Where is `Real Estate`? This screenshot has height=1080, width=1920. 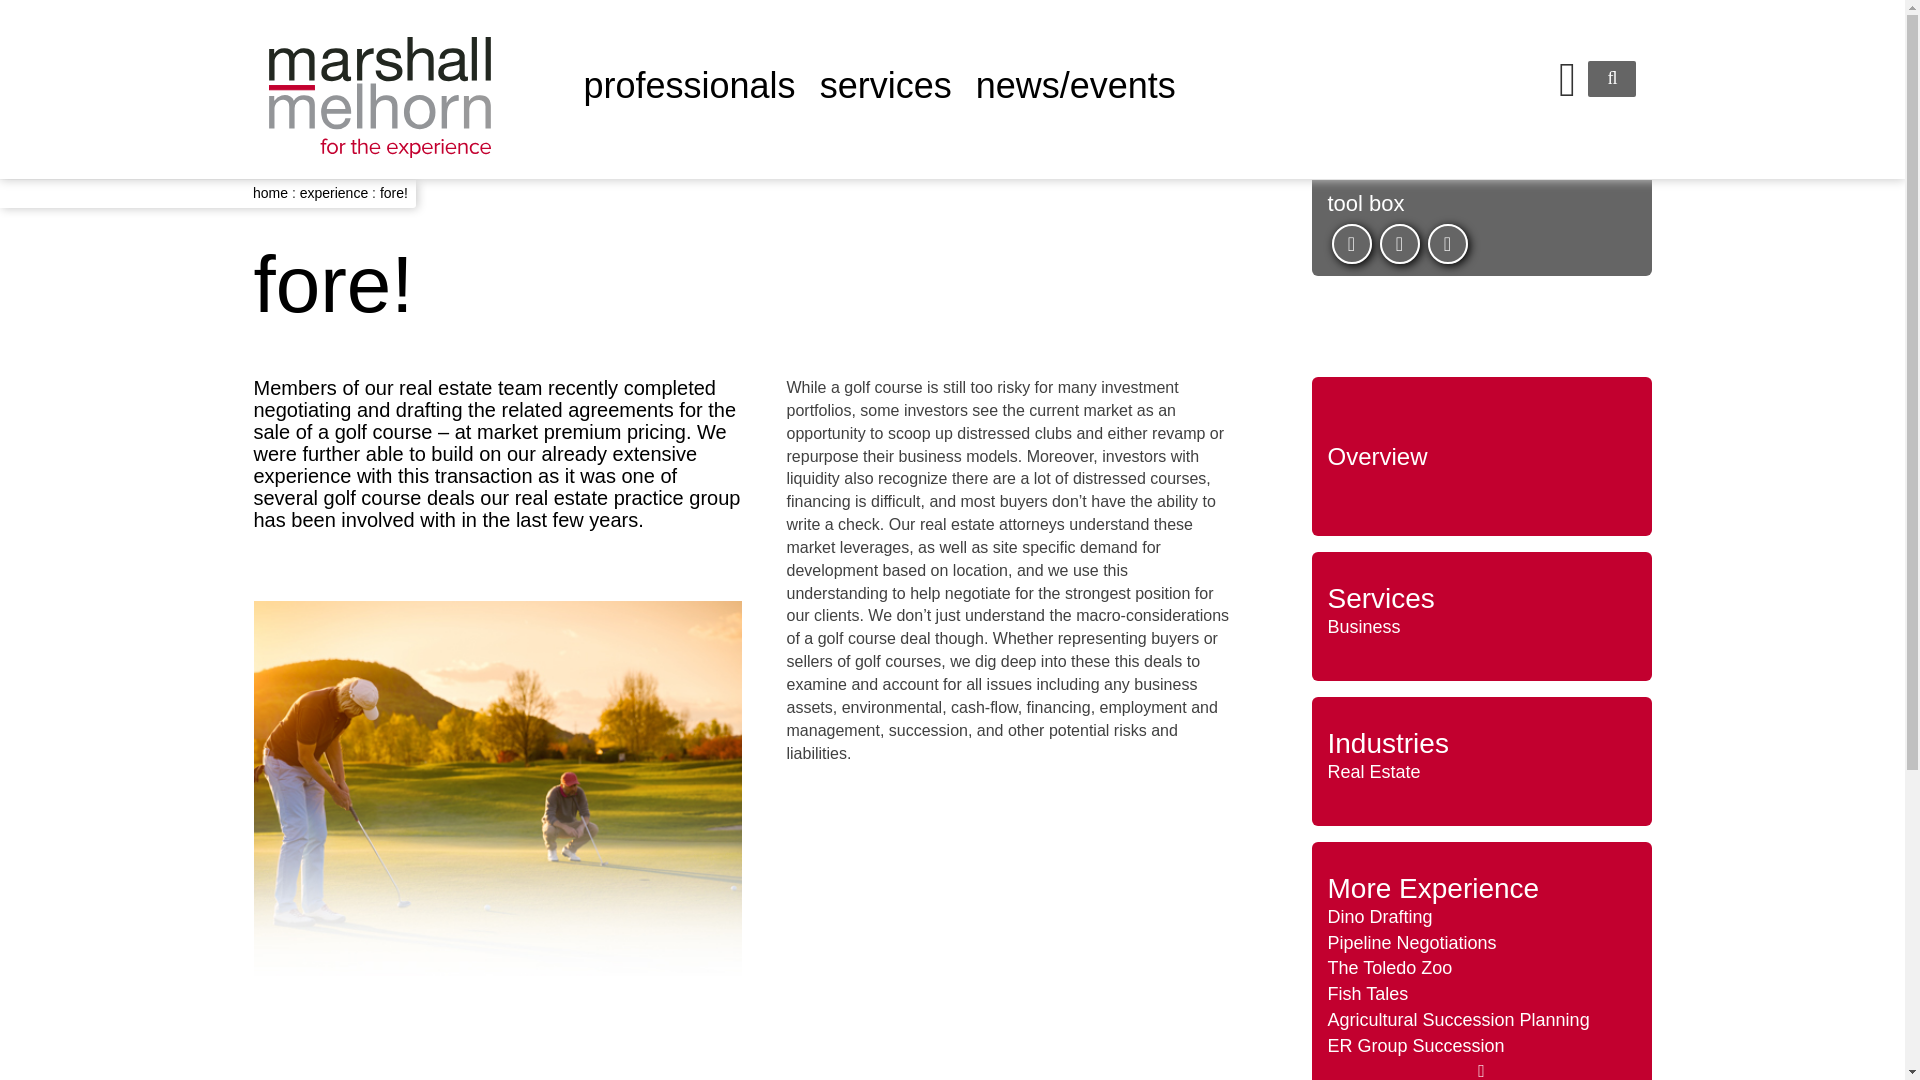 Real Estate is located at coordinates (1374, 772).